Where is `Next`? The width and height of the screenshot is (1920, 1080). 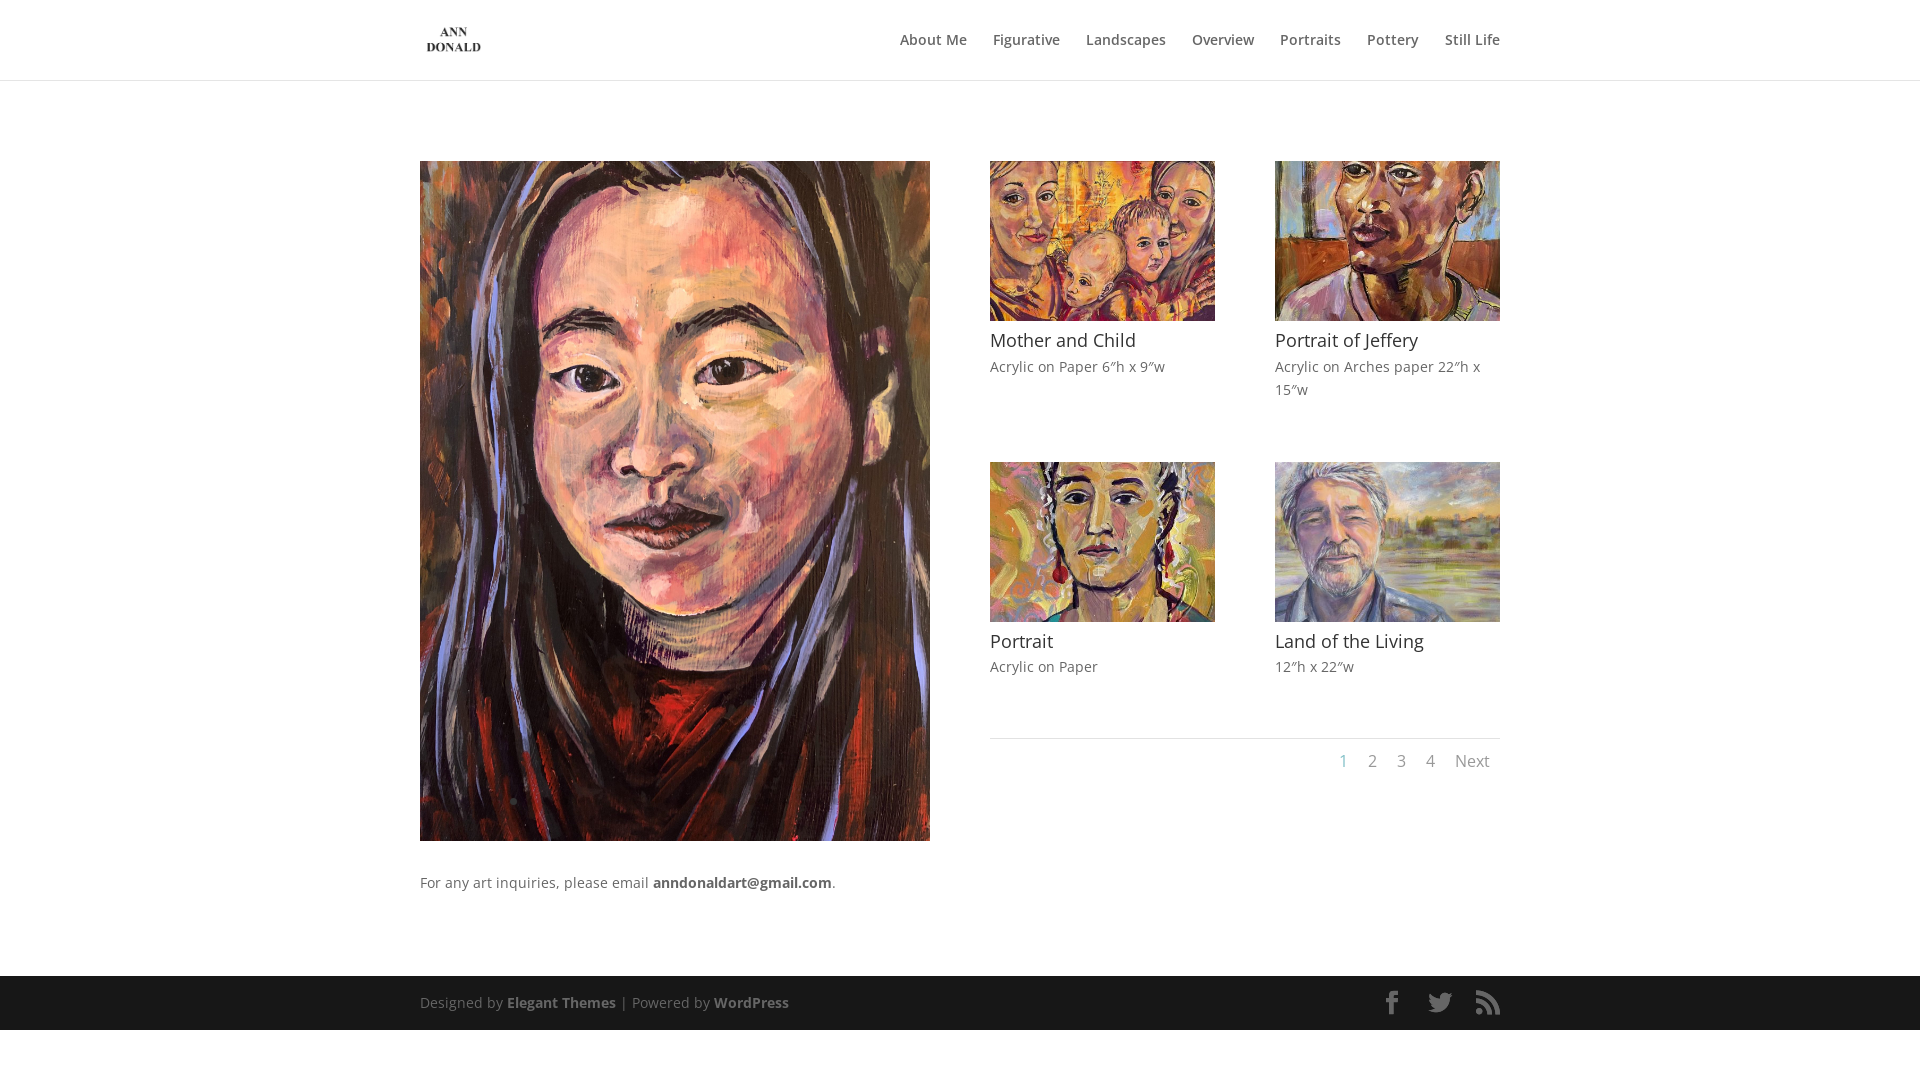 Next is located at coordinates (1472, 761).